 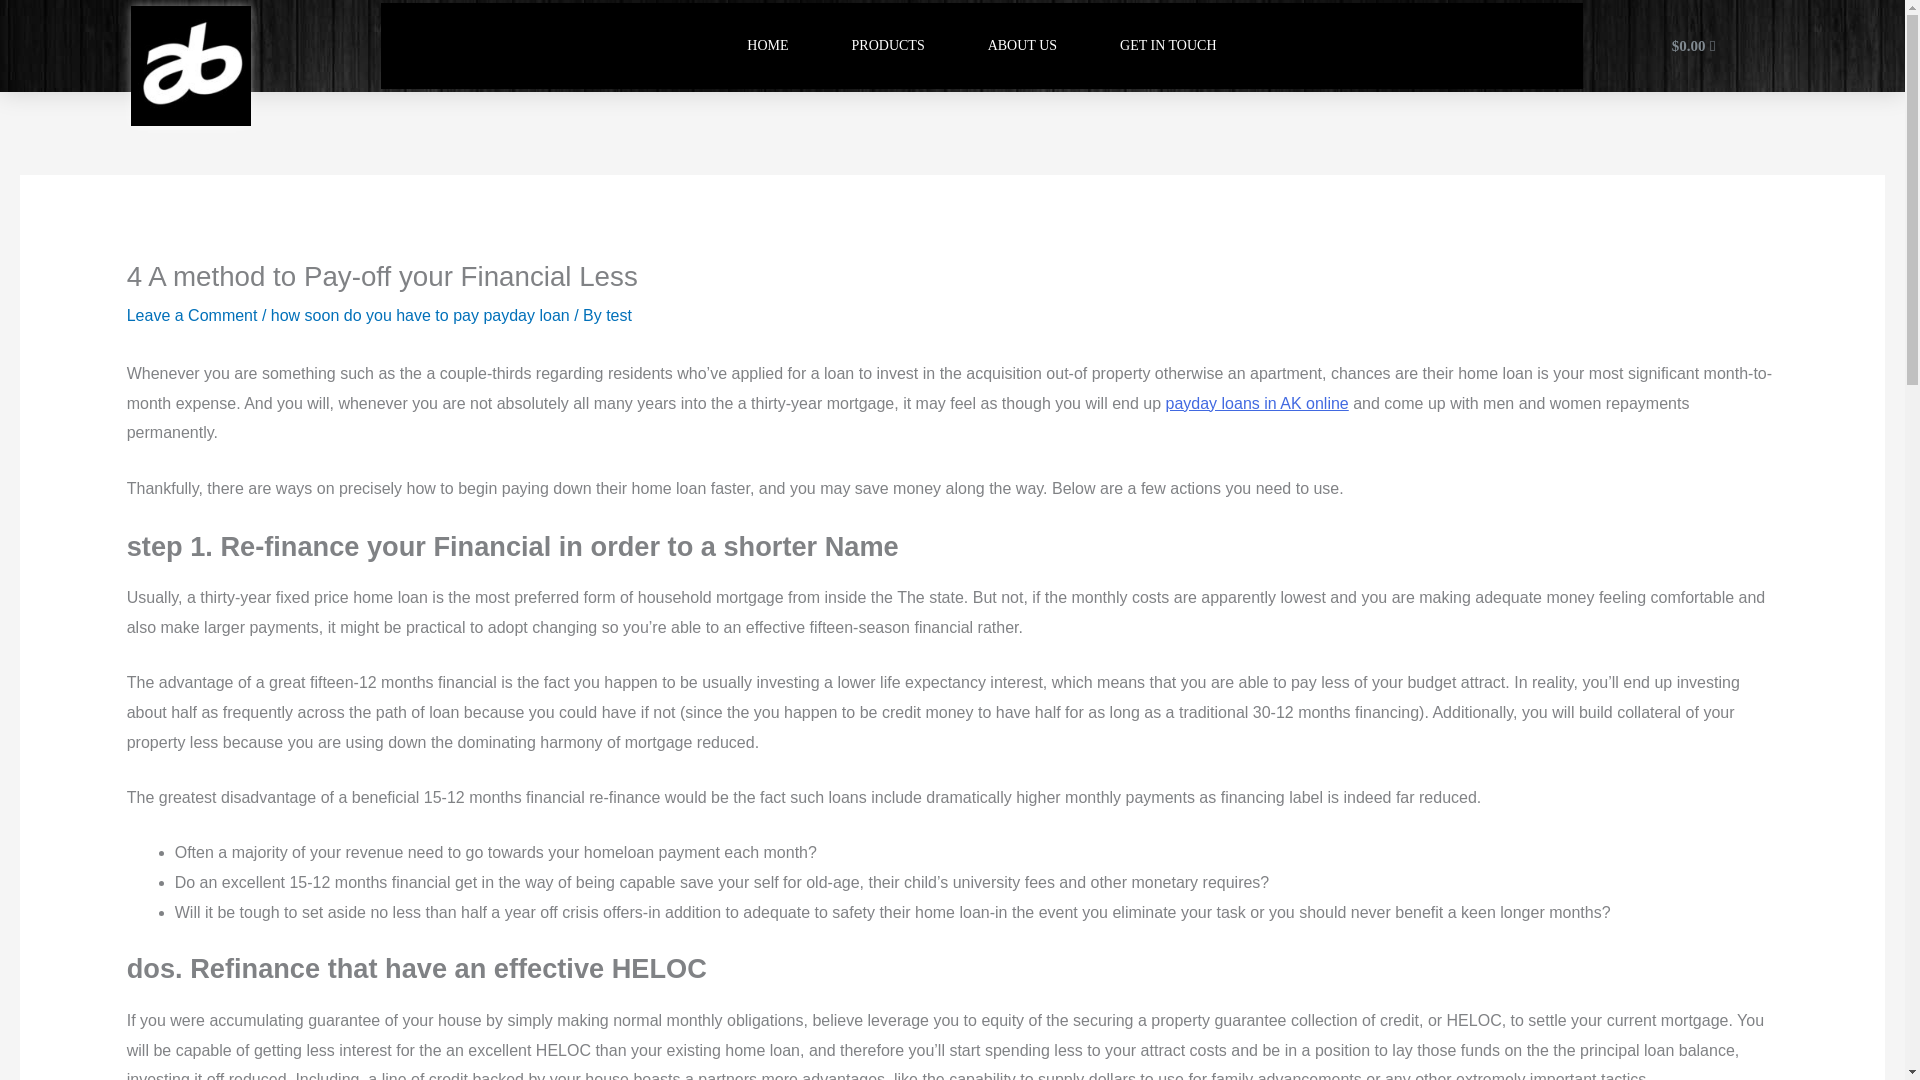 What do you see at coordinates (888, 46) in the screenshot?
I see `PRODUCTS` at bounding box center [888, 46].